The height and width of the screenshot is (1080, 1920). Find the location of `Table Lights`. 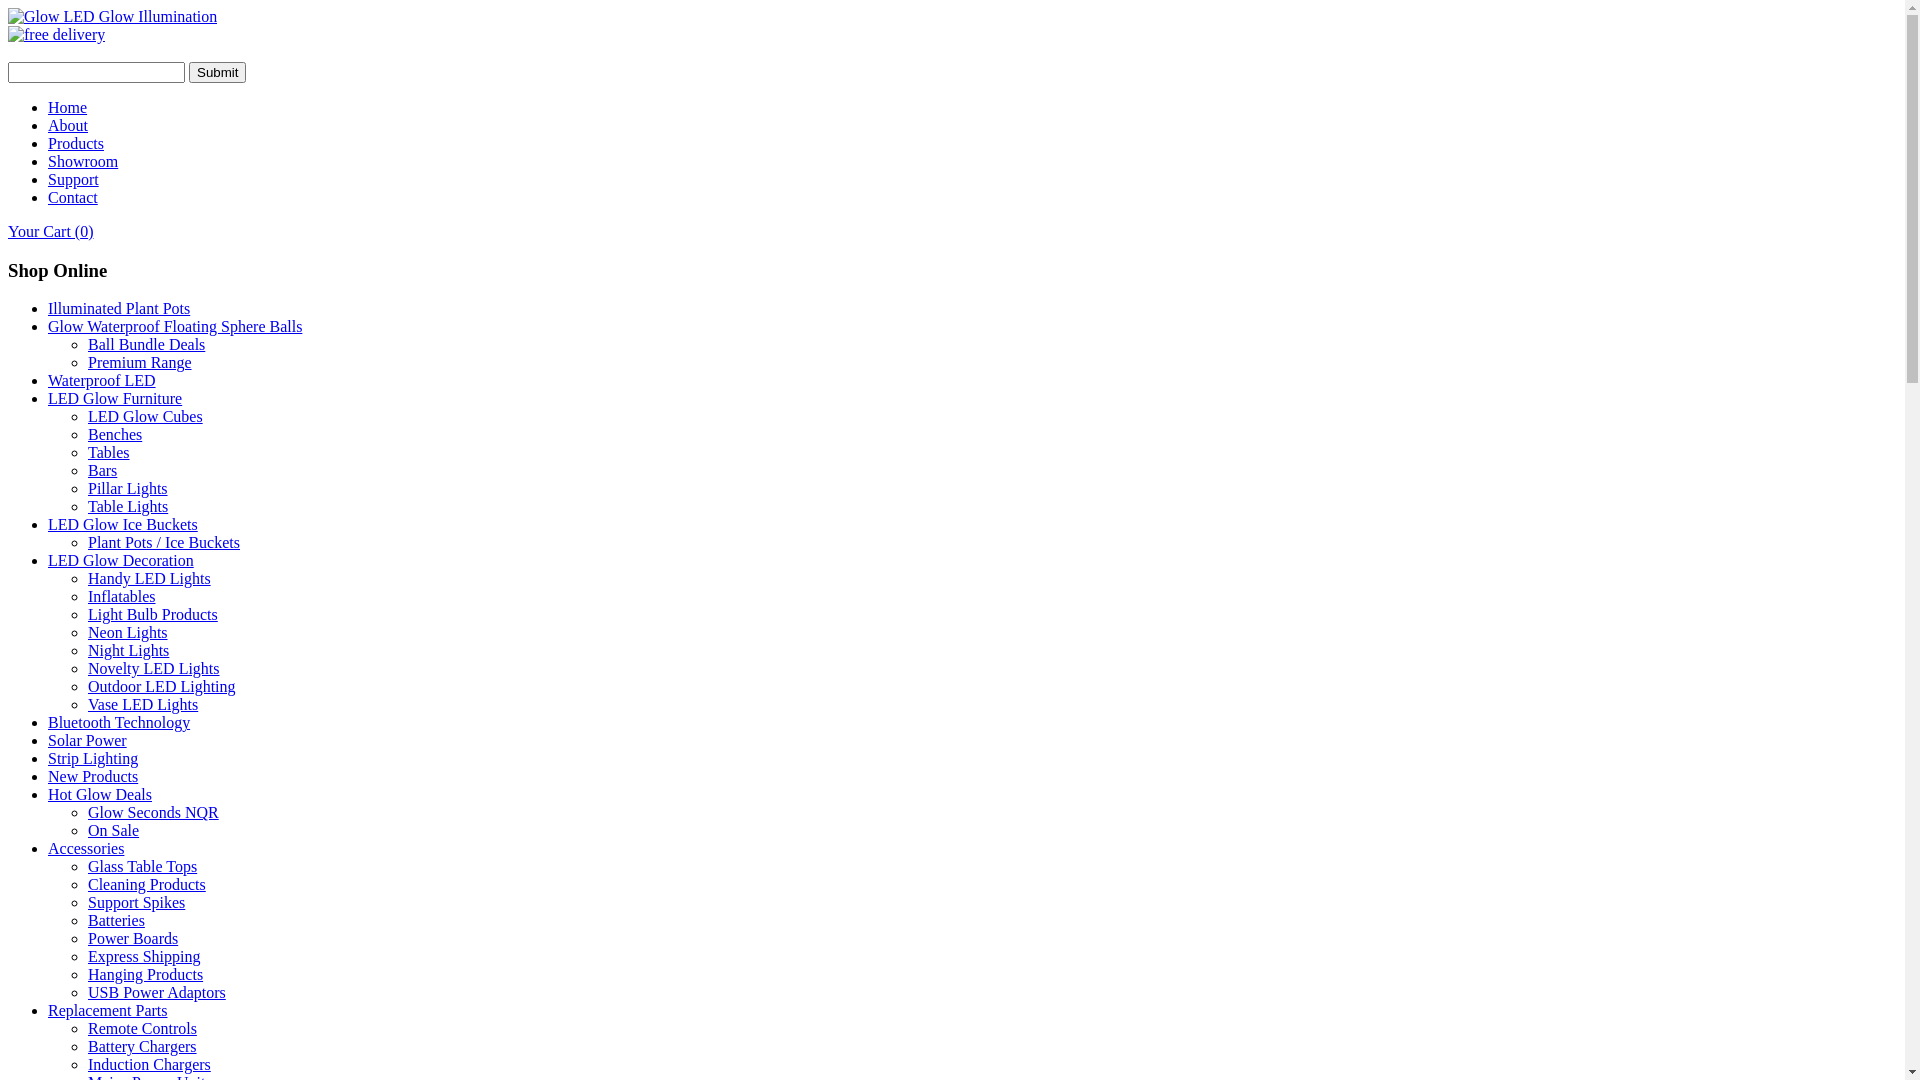

Table Lights is located at coordinates (128, 506).